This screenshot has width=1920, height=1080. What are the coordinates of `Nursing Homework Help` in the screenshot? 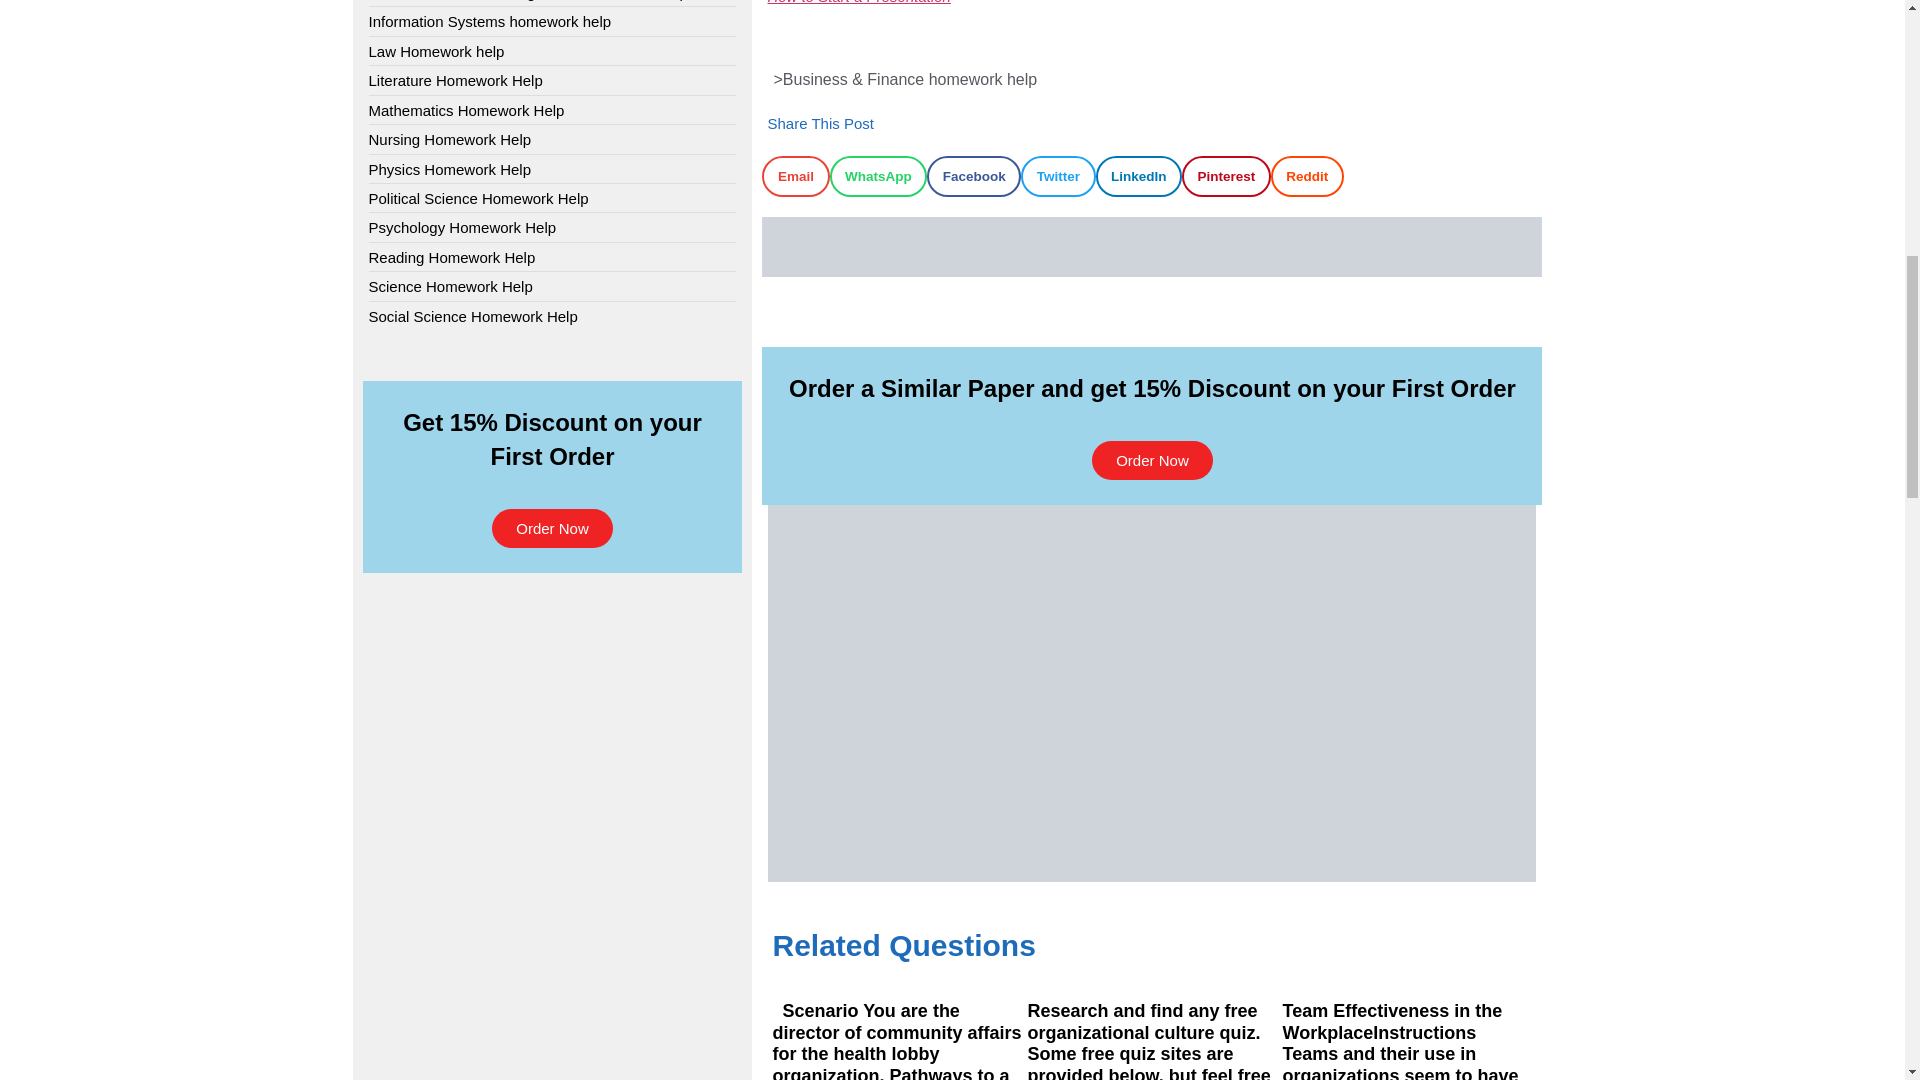 It's located at (450, 139).